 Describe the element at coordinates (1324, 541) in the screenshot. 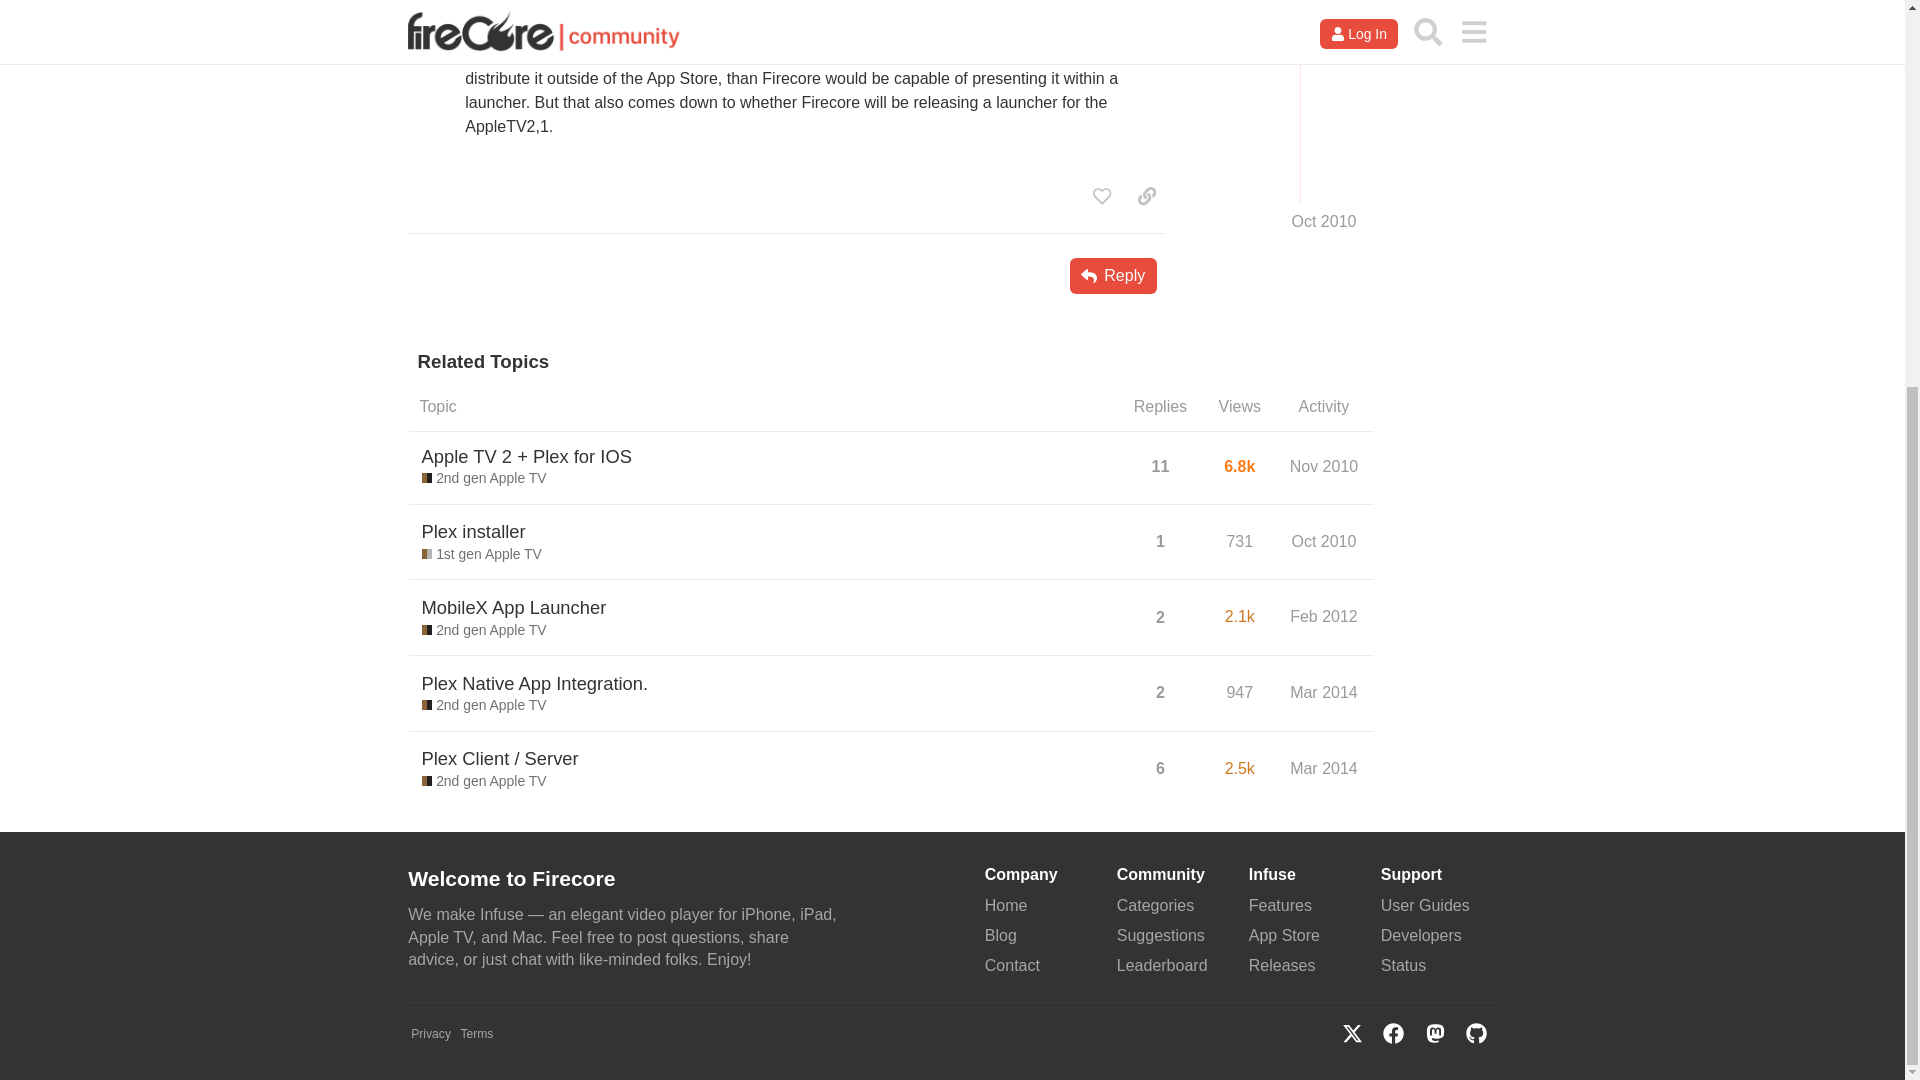

I see `Oct 2010` at that location.